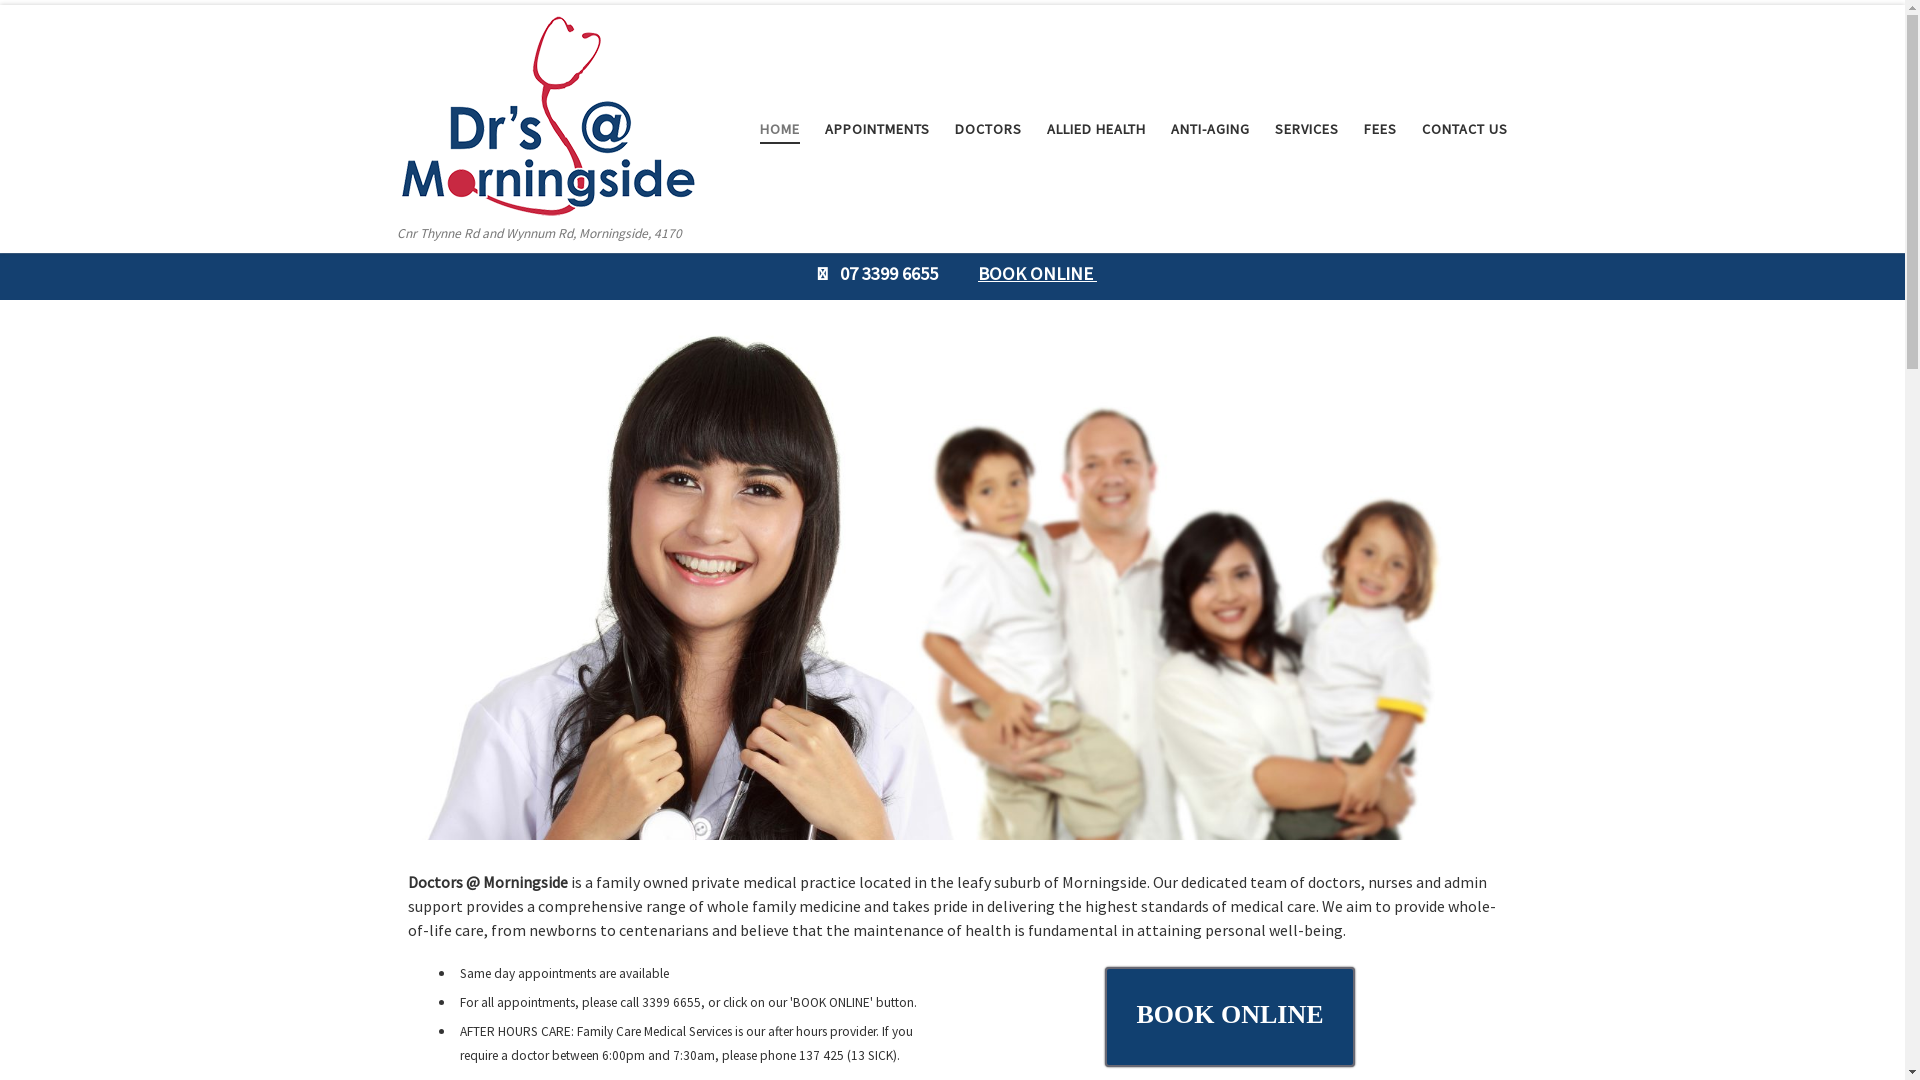 This screenshot has width=1920, height=1080. What do you see at coordinates (1096, 129) in the screenshot?
I see `ALLIED HEALTH` at bounding box center [1096, 129].